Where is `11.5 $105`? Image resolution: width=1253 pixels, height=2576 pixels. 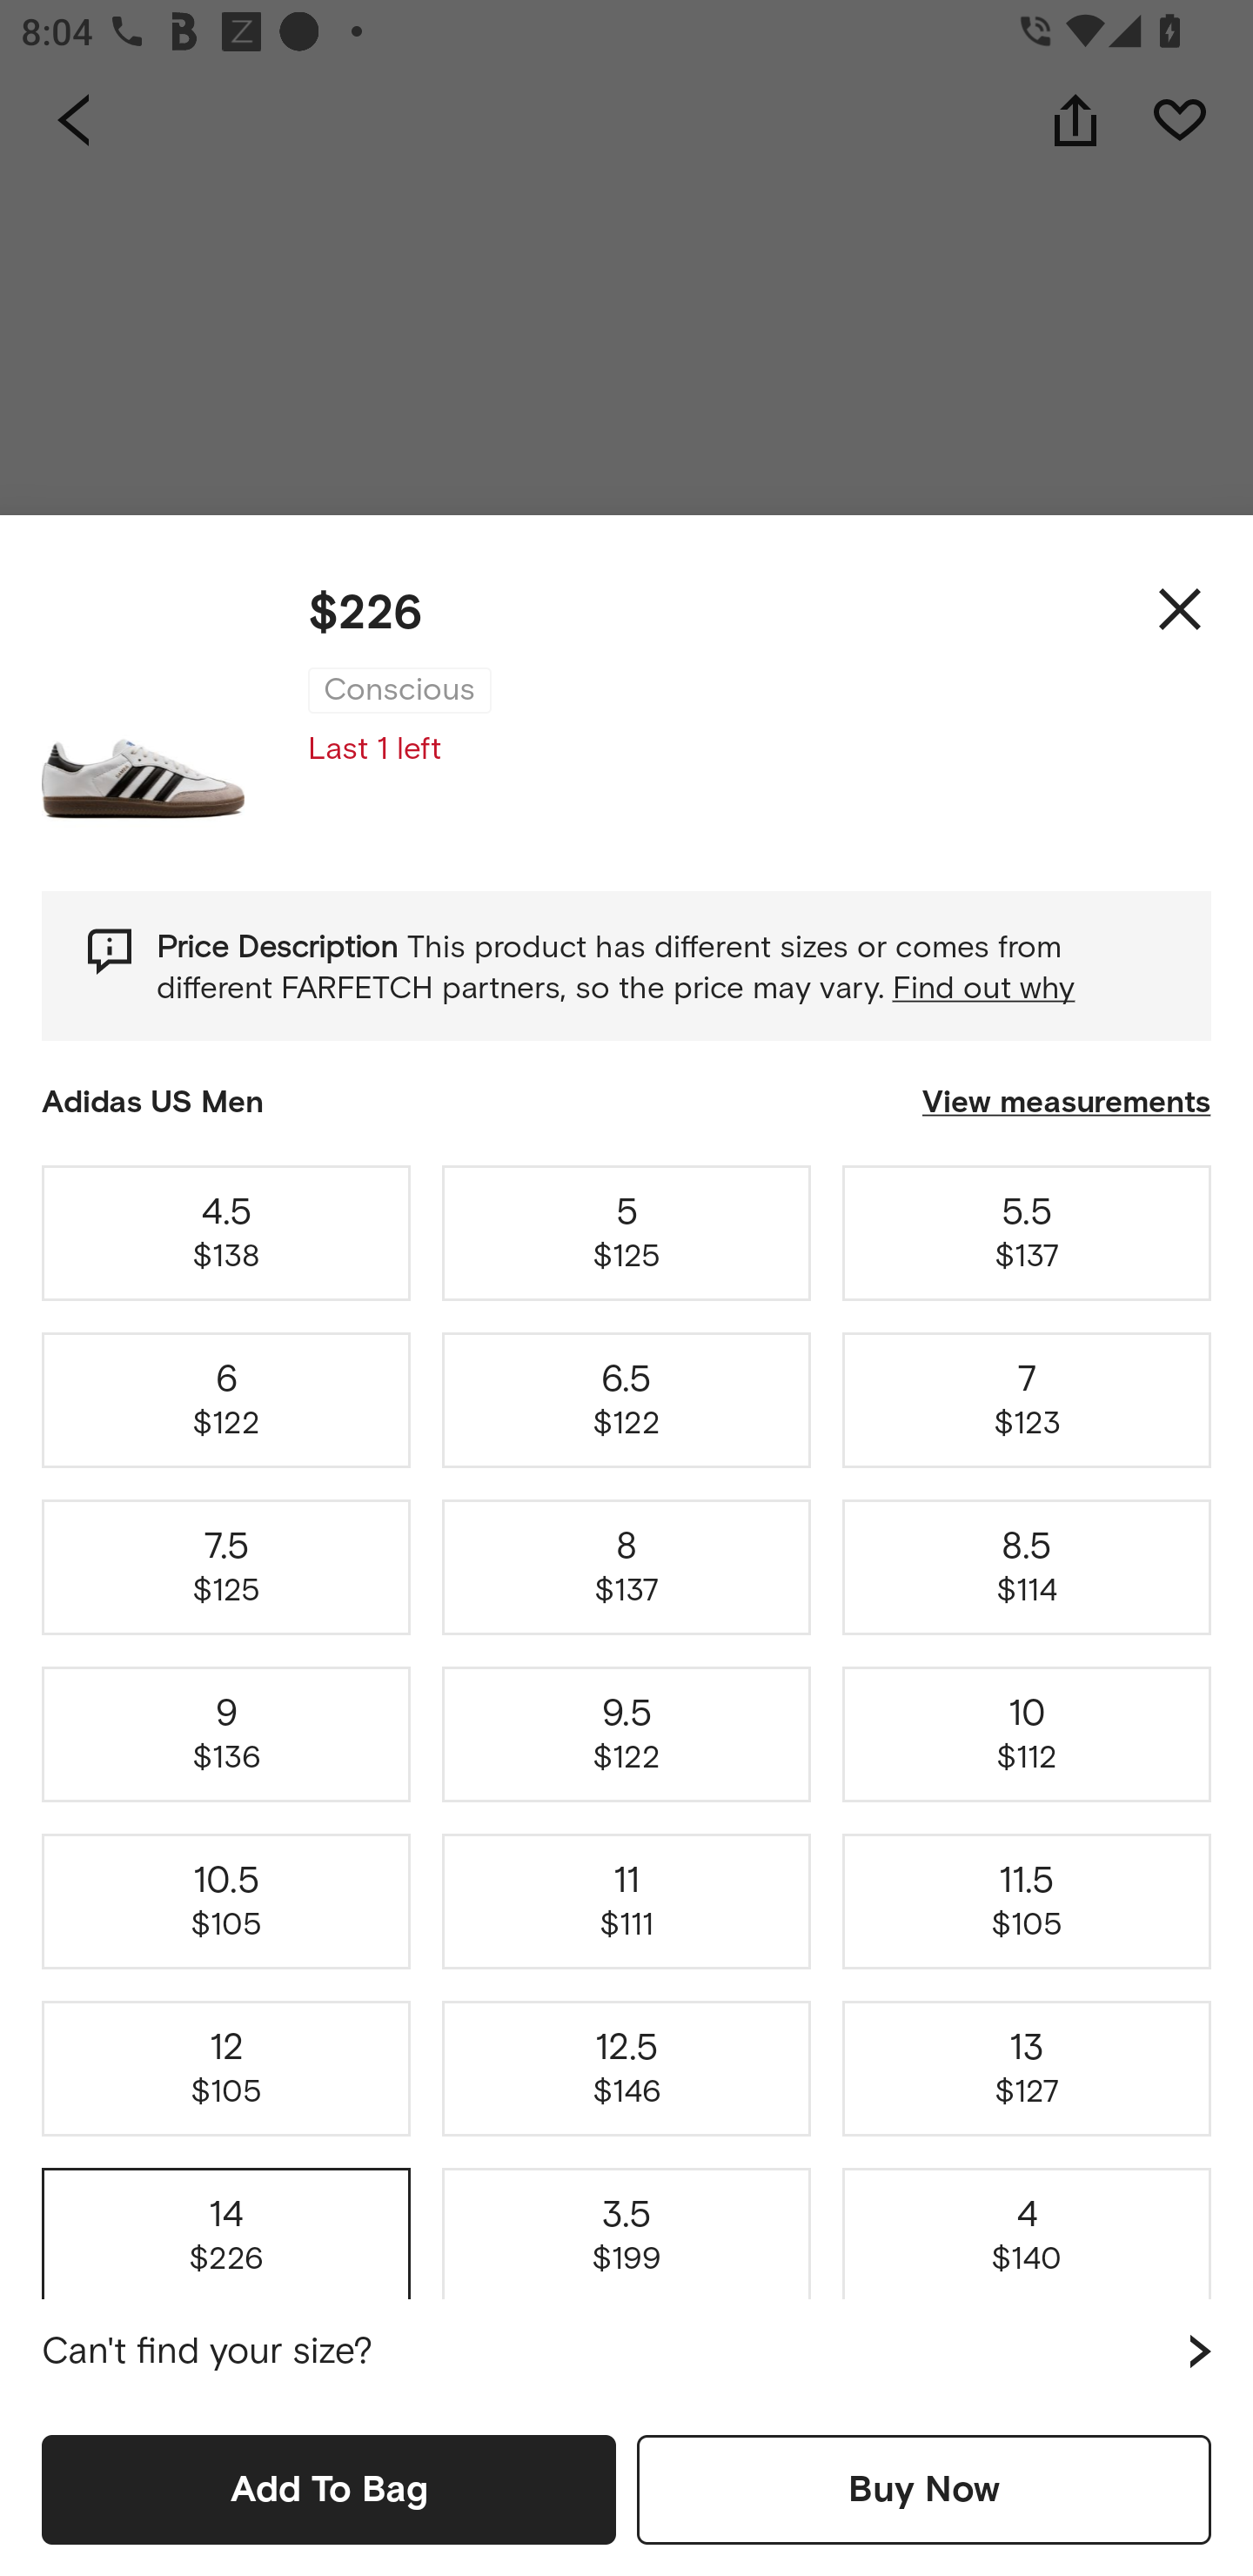 11.5 $105 is located at coordinates (1027, 1902).